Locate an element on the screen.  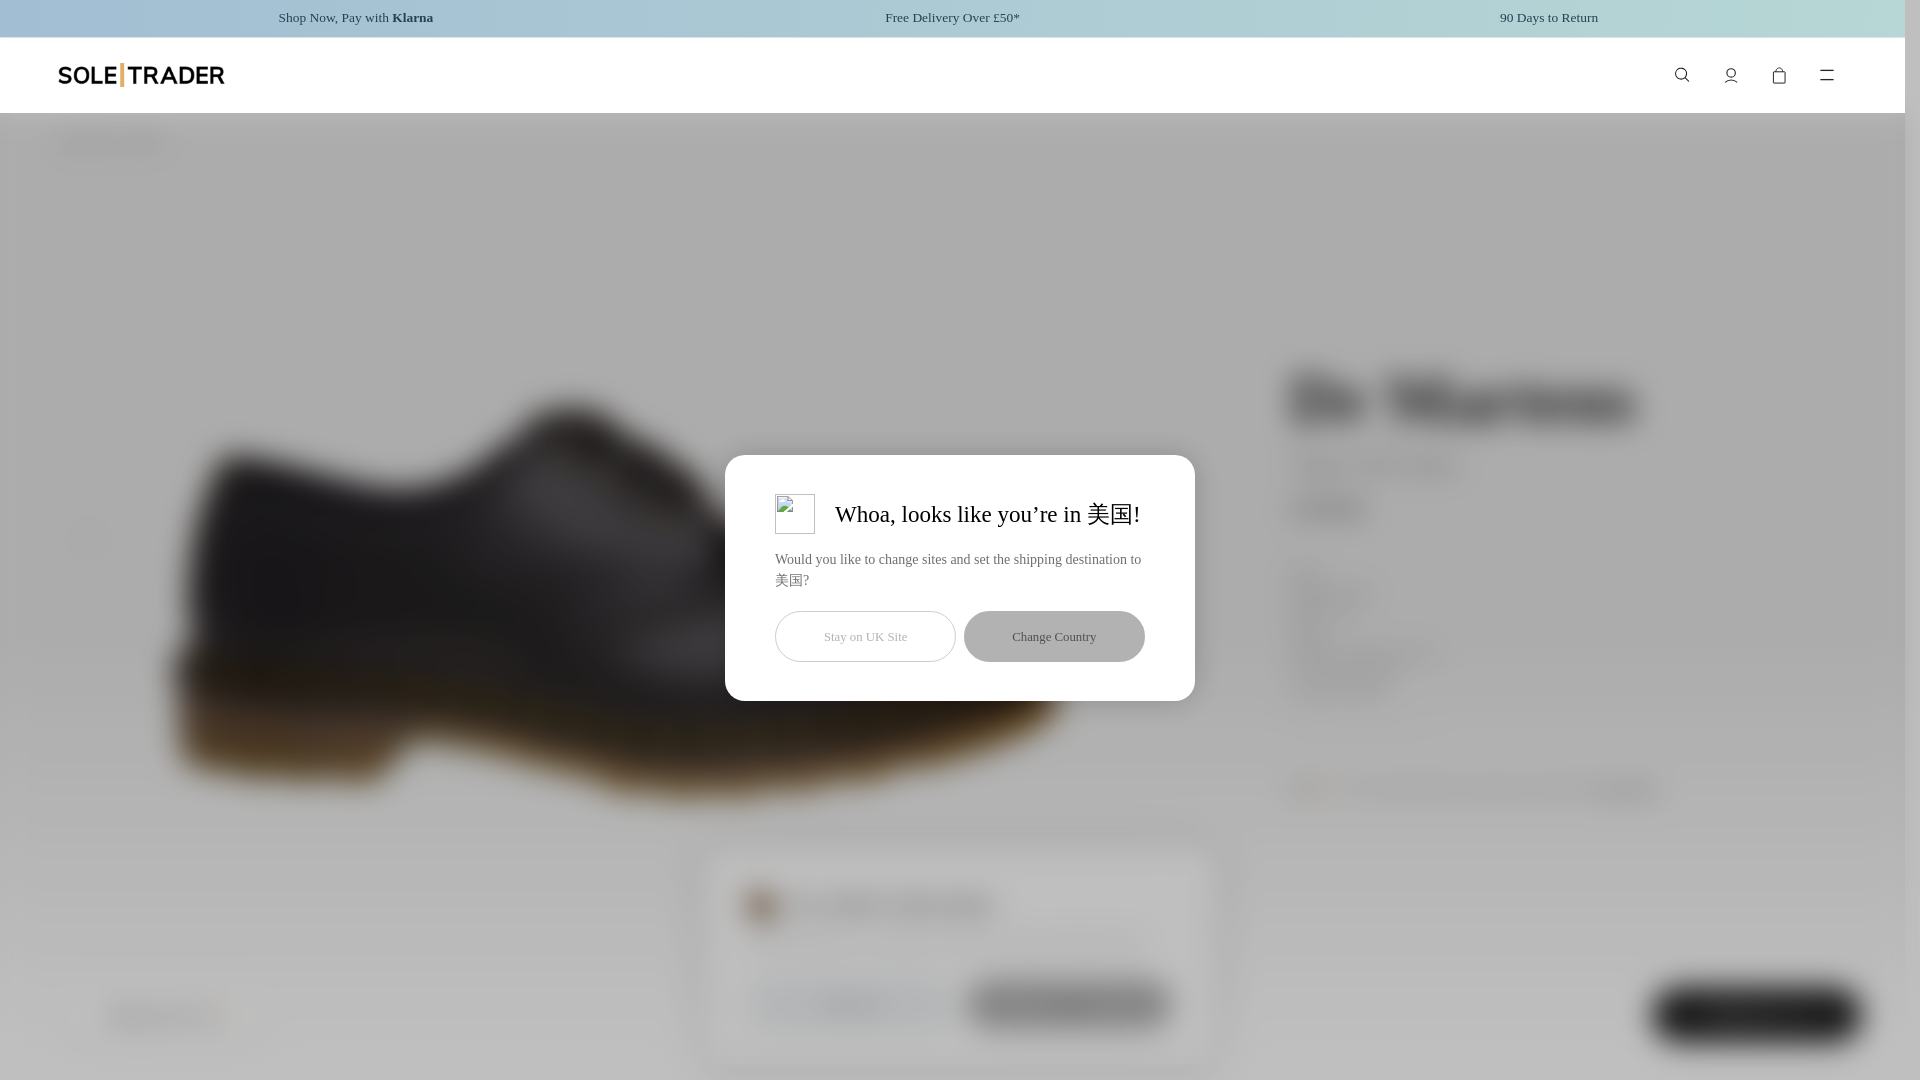
Search is located at coordinates (1682, 75).